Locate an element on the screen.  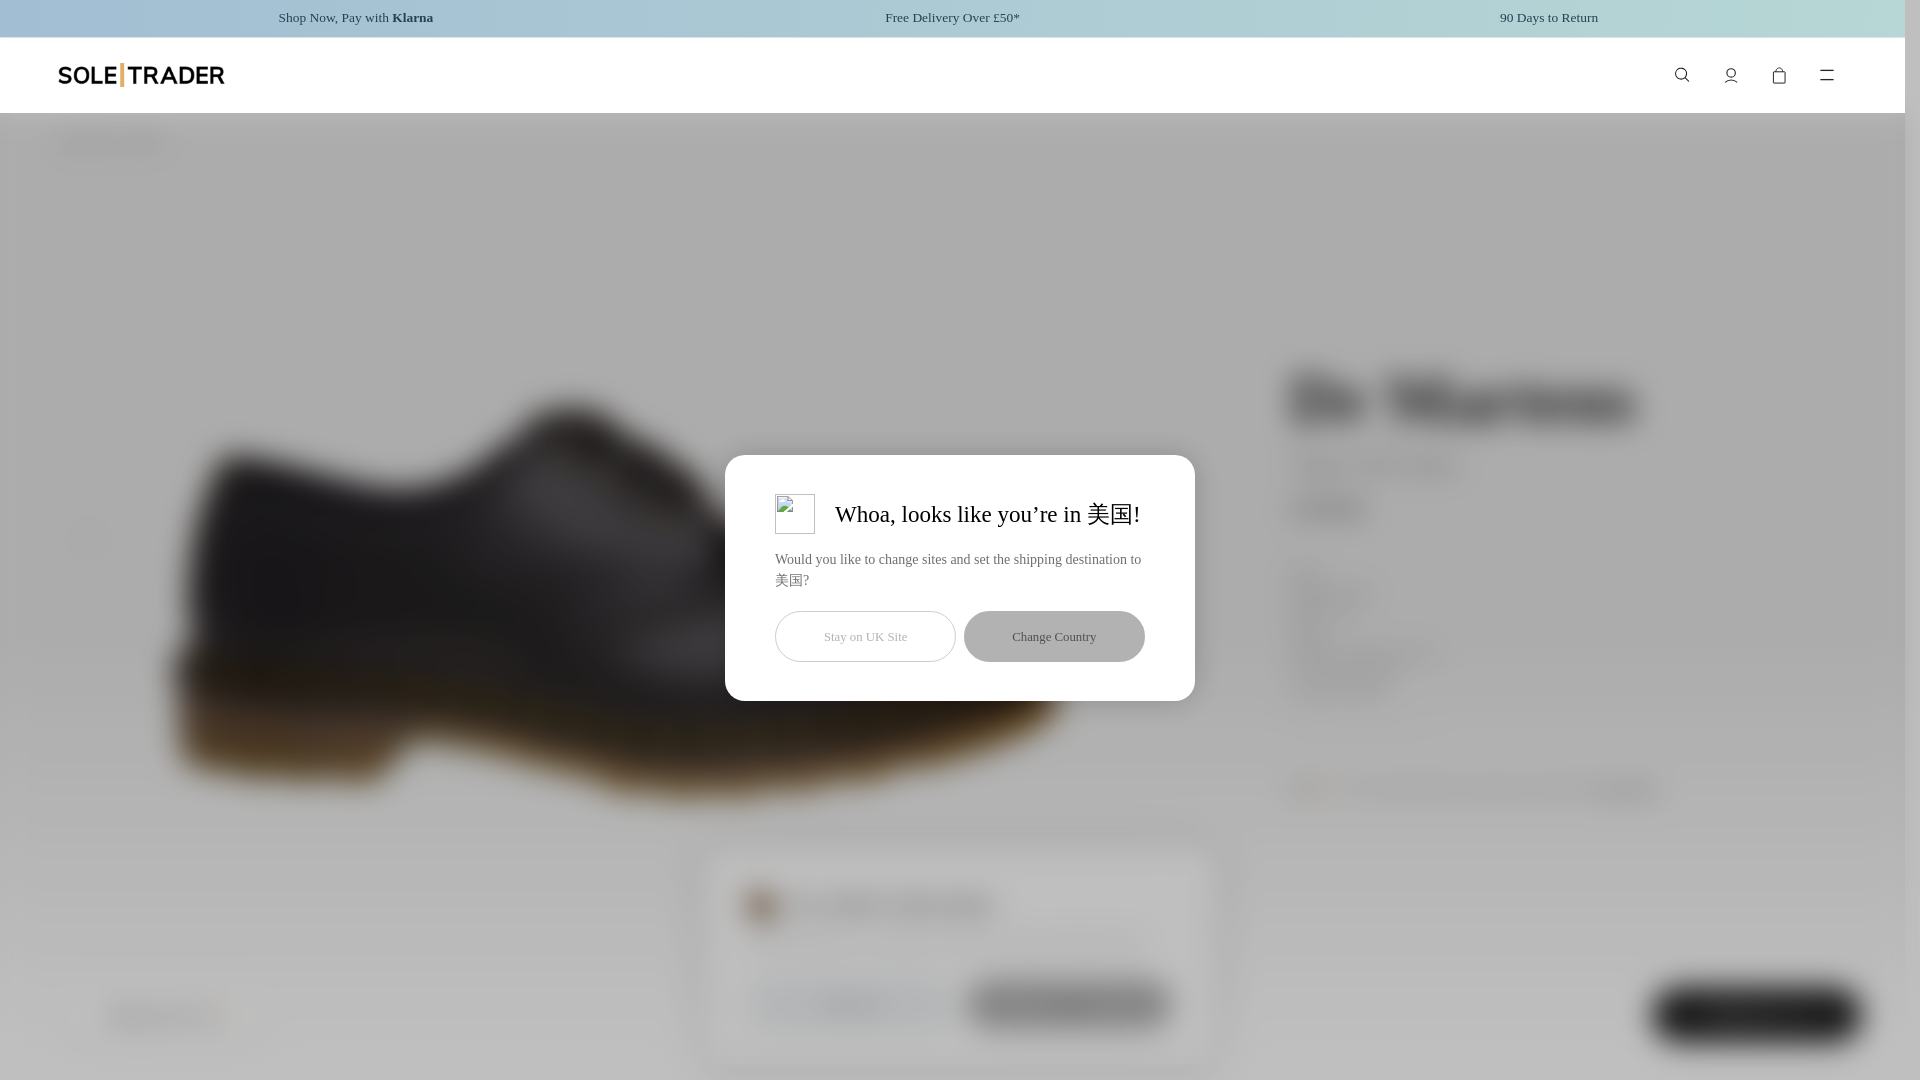
Search is located at coordinates (1682, 75).